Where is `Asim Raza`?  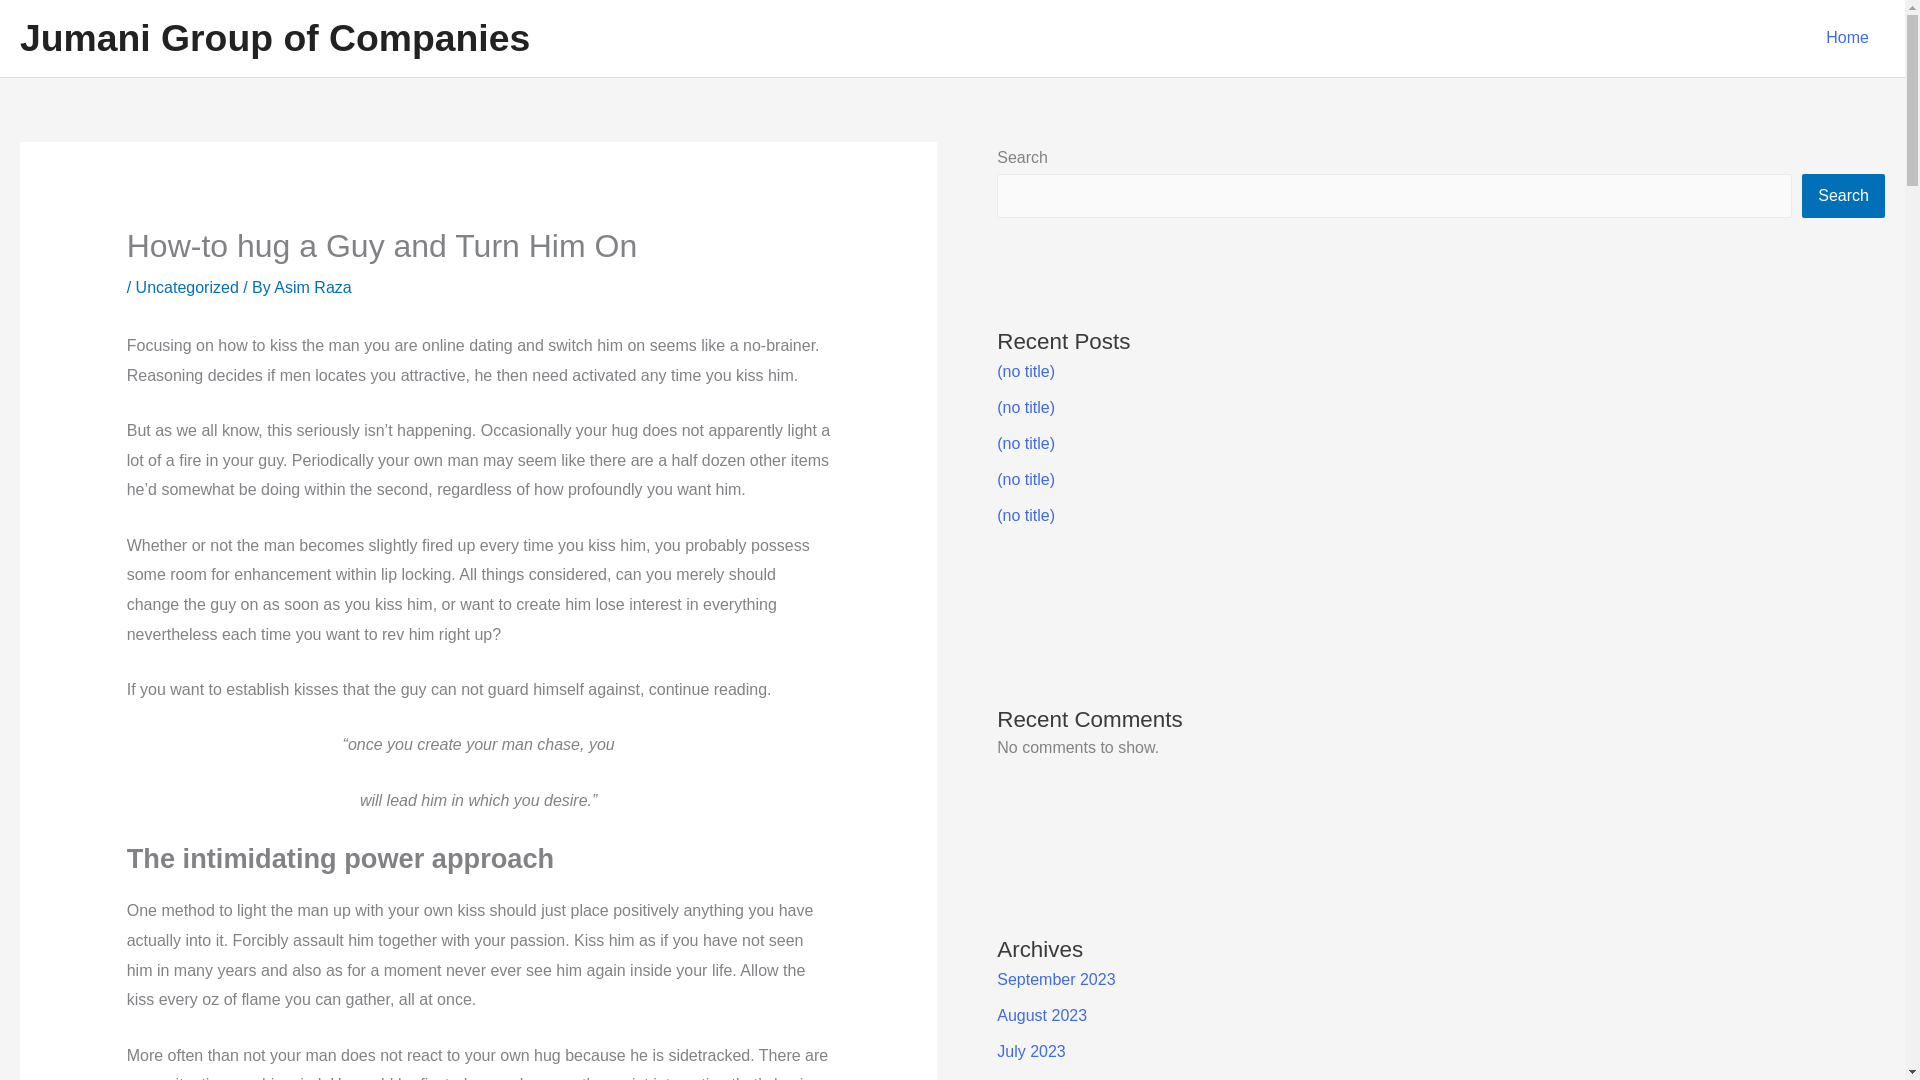
Asim Raza is located at coordinates (312, 286).